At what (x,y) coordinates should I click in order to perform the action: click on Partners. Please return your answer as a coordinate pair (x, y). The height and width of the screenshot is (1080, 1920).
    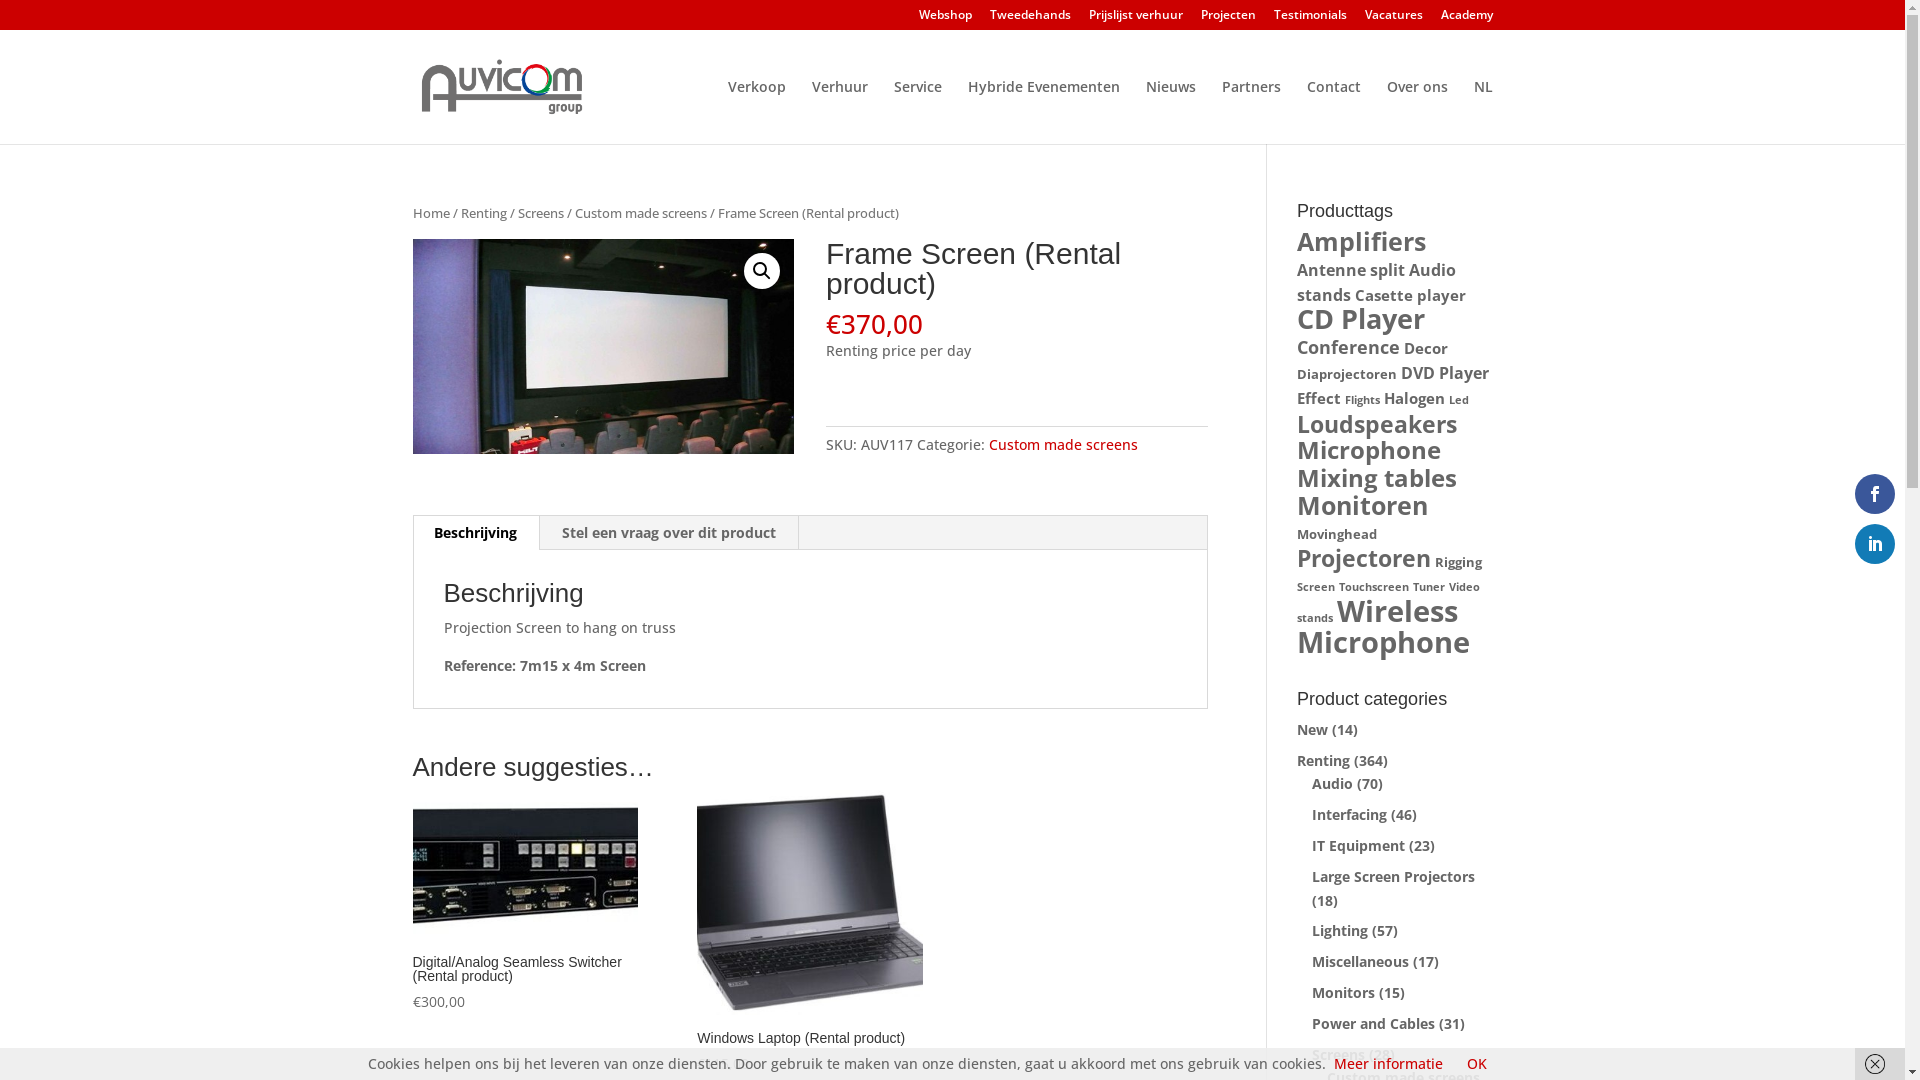
    Looking at the image, I should click on (1252, 112).